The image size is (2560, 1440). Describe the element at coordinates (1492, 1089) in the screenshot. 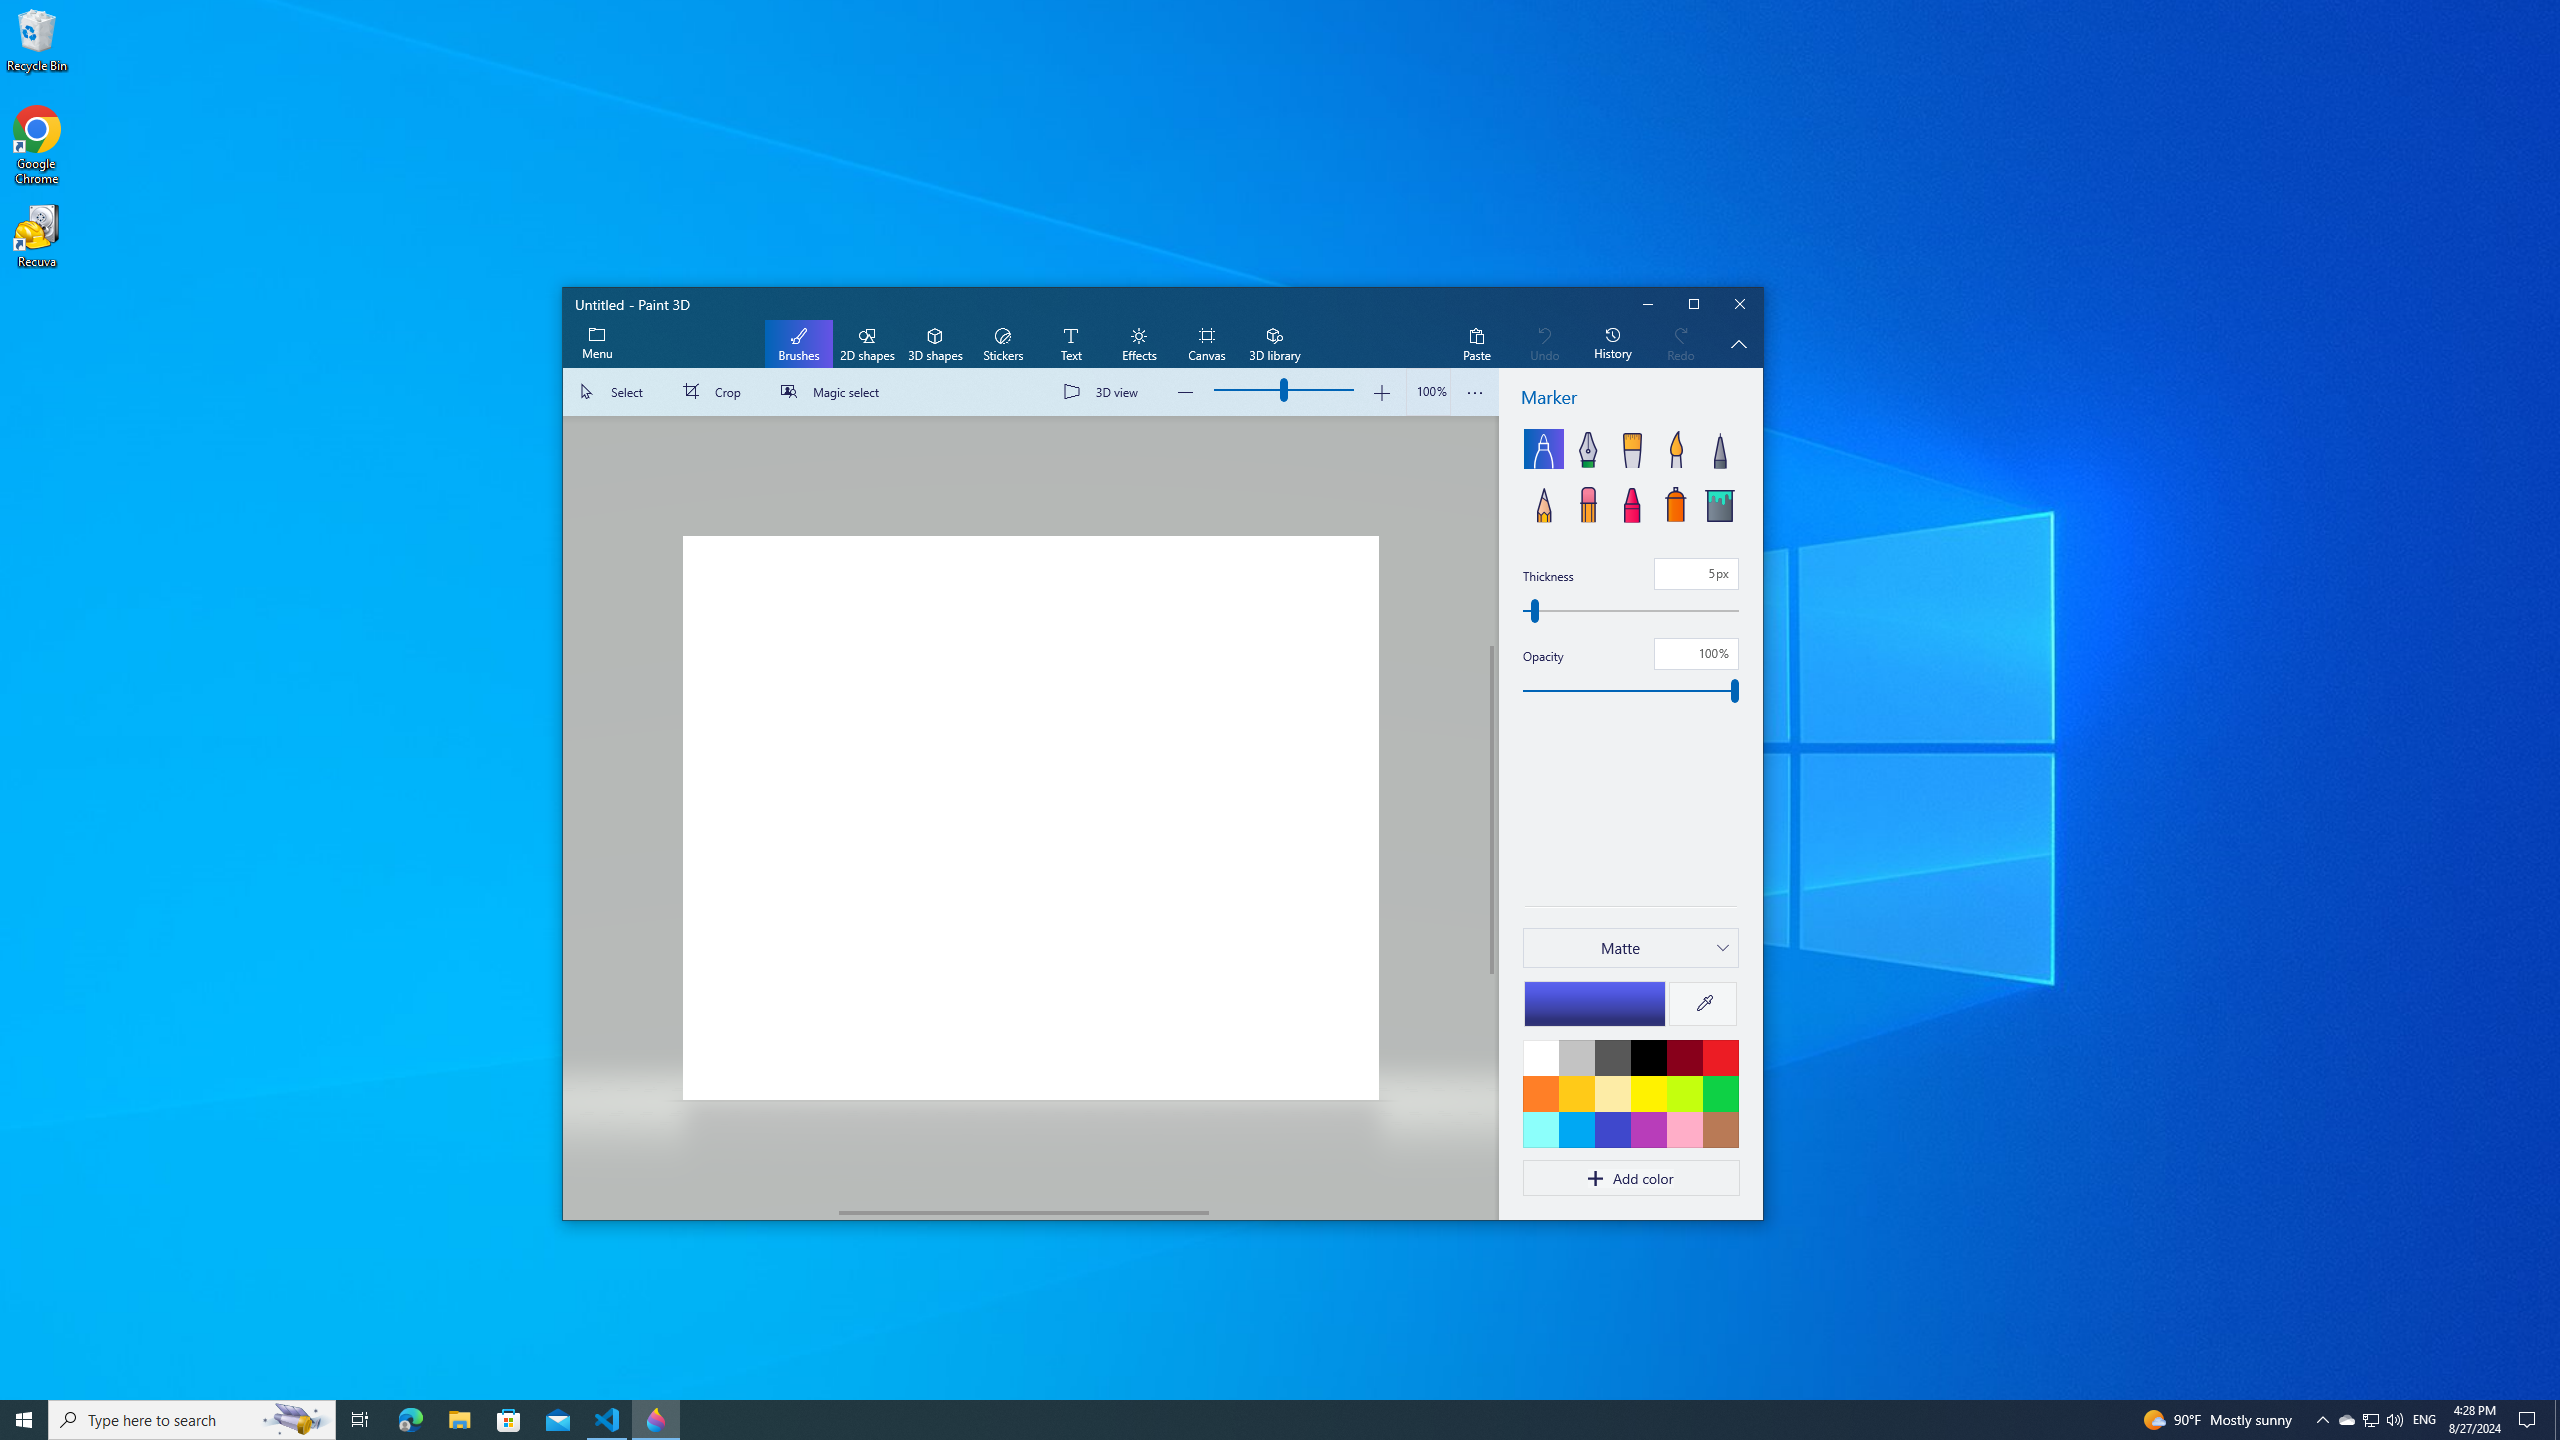

I see `Vertical Large Increase` at that location.